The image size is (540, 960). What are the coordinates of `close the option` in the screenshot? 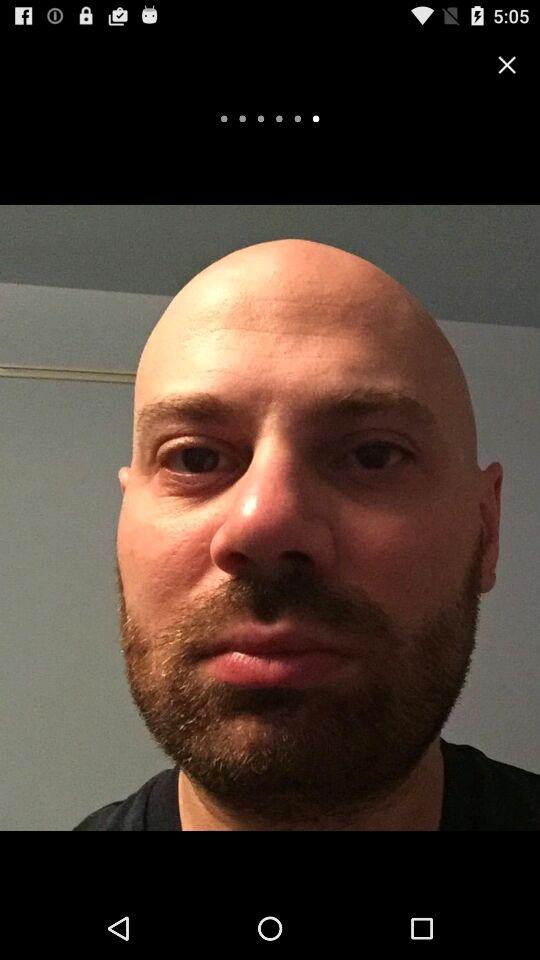 It's located at (507, 64).